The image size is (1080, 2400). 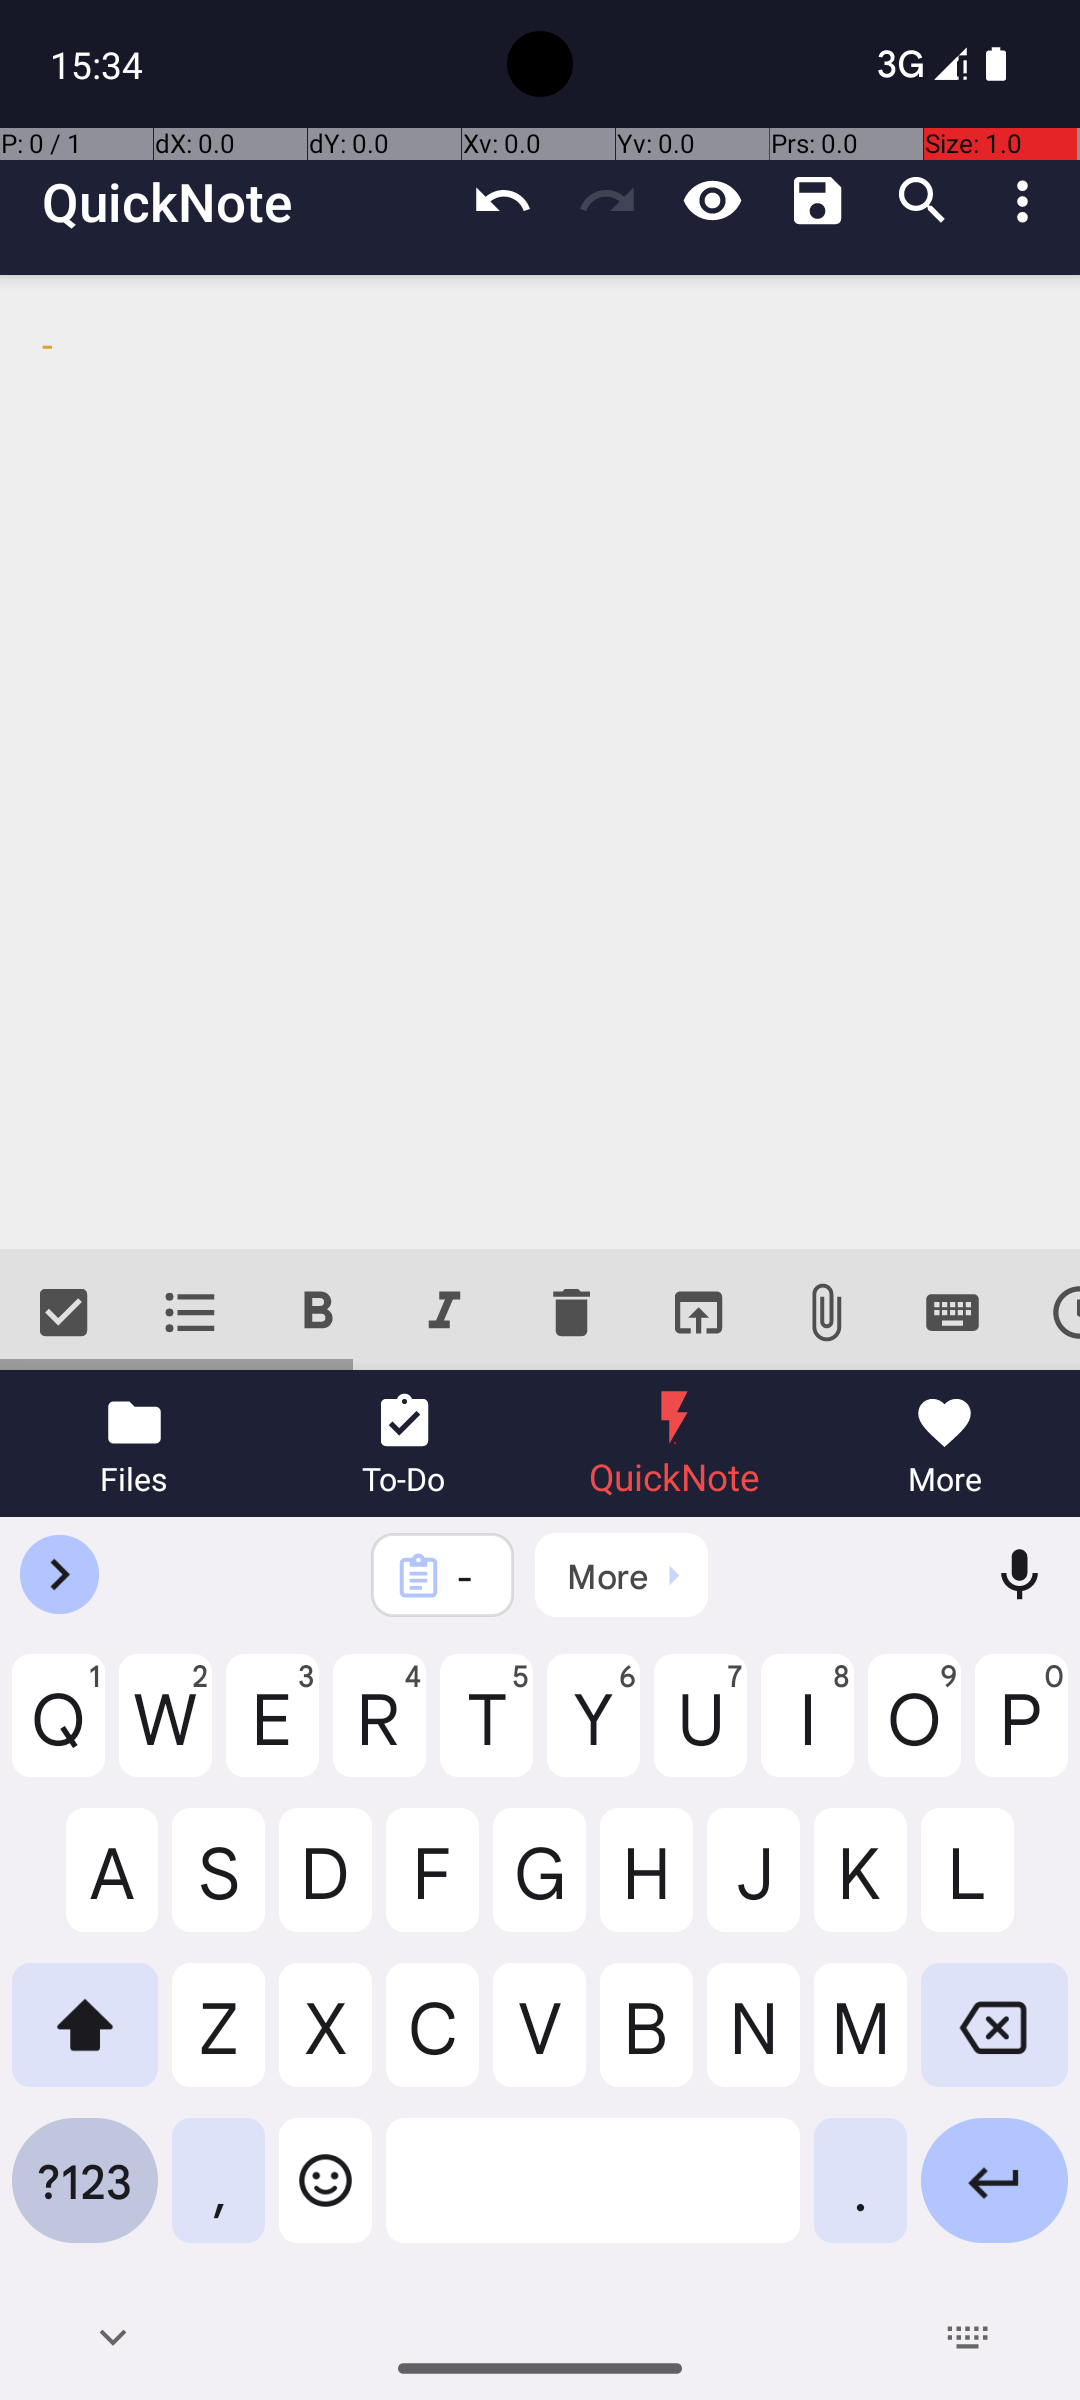 What do you see at coordinates (1022, 1731) in the screenshot?
I see `P` at bounding box center [1022, 1731].